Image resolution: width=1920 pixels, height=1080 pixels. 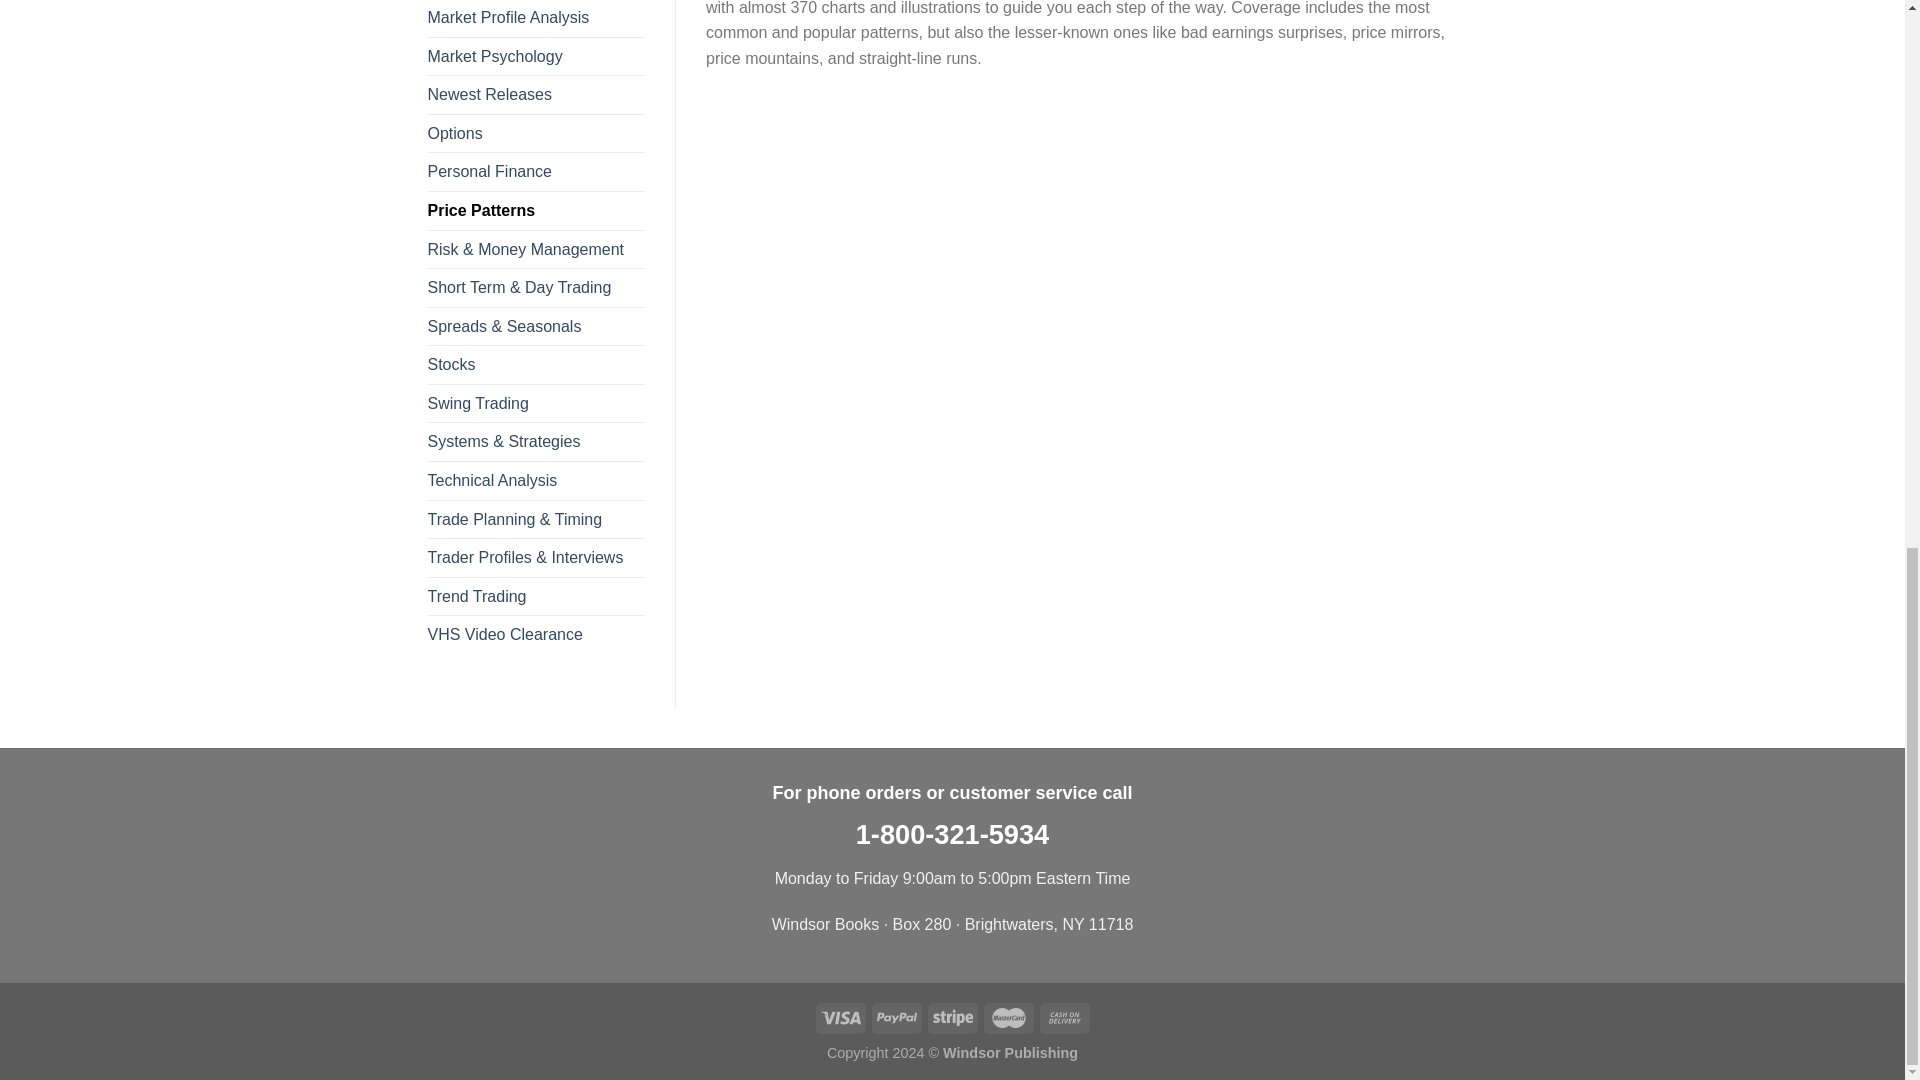 I want to click on Price Patterns, so click(x=536, y=211).